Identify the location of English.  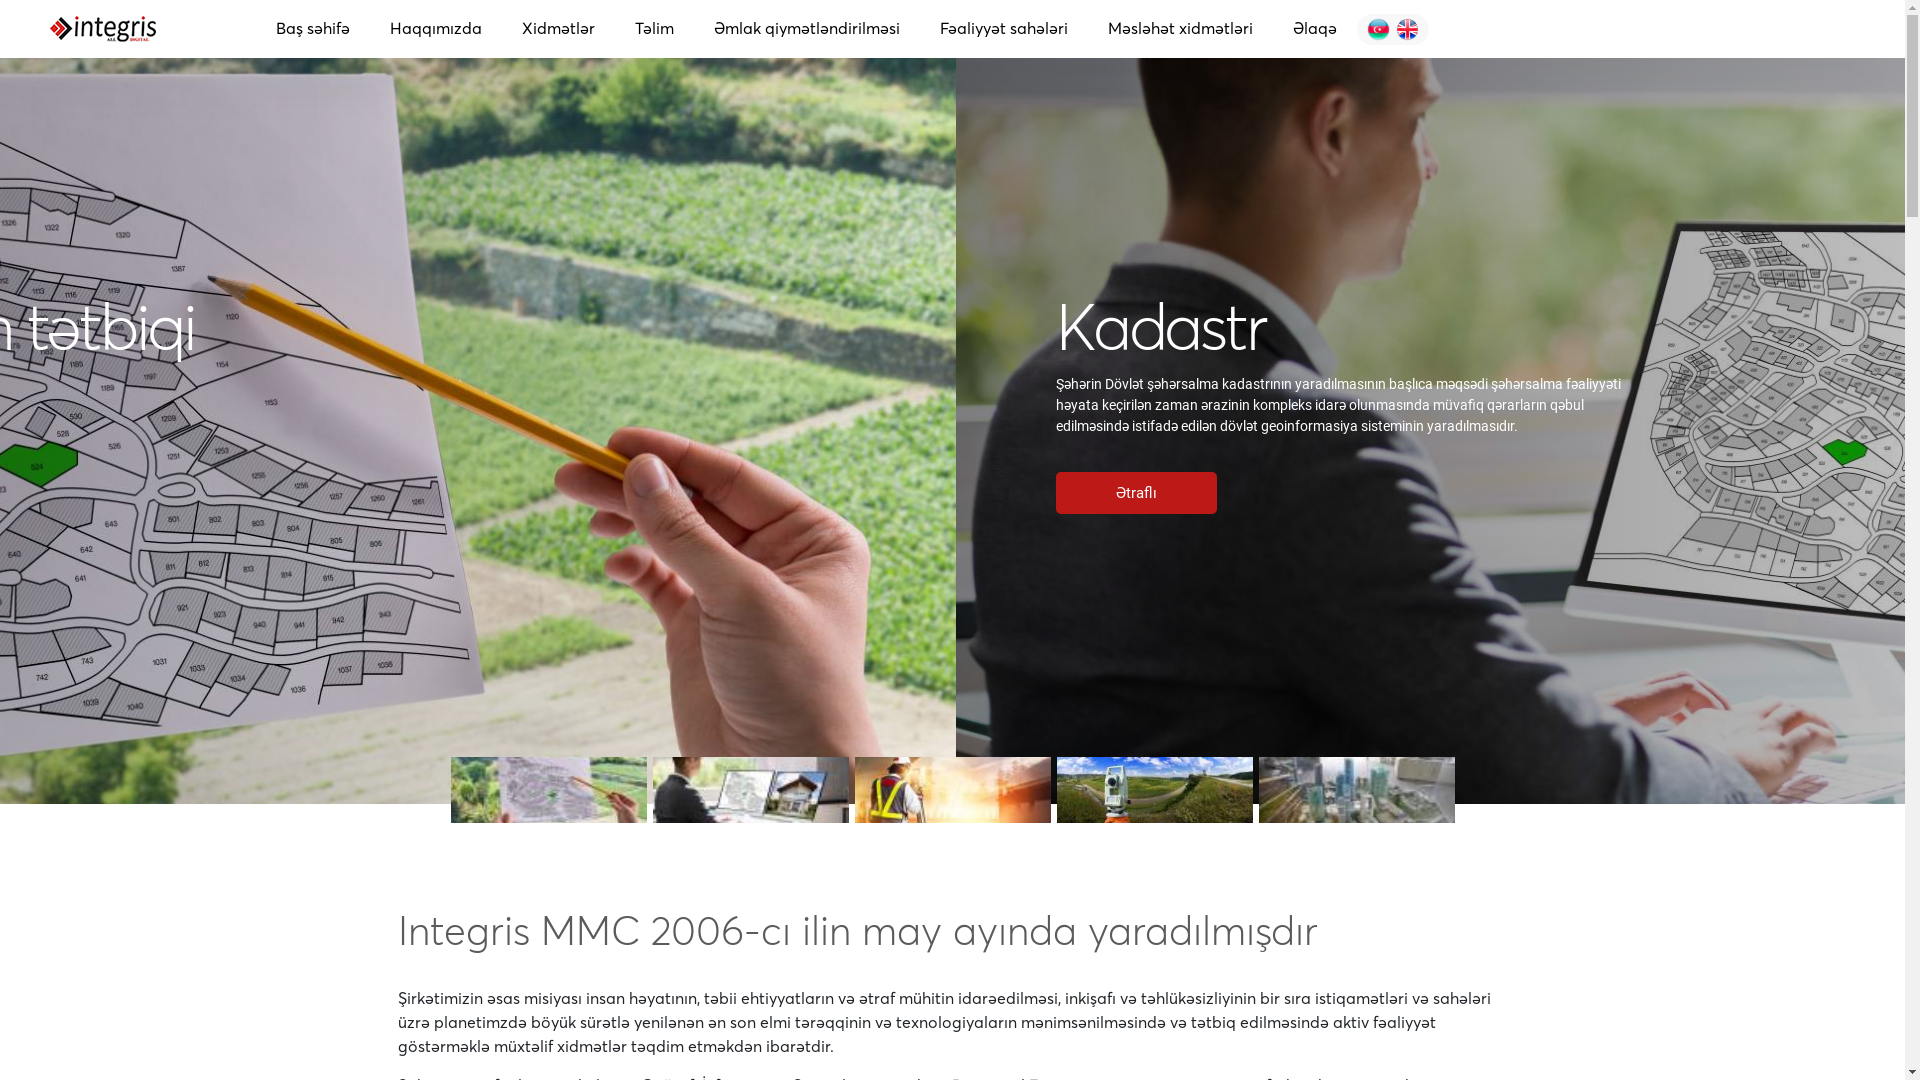
(1408, 30).